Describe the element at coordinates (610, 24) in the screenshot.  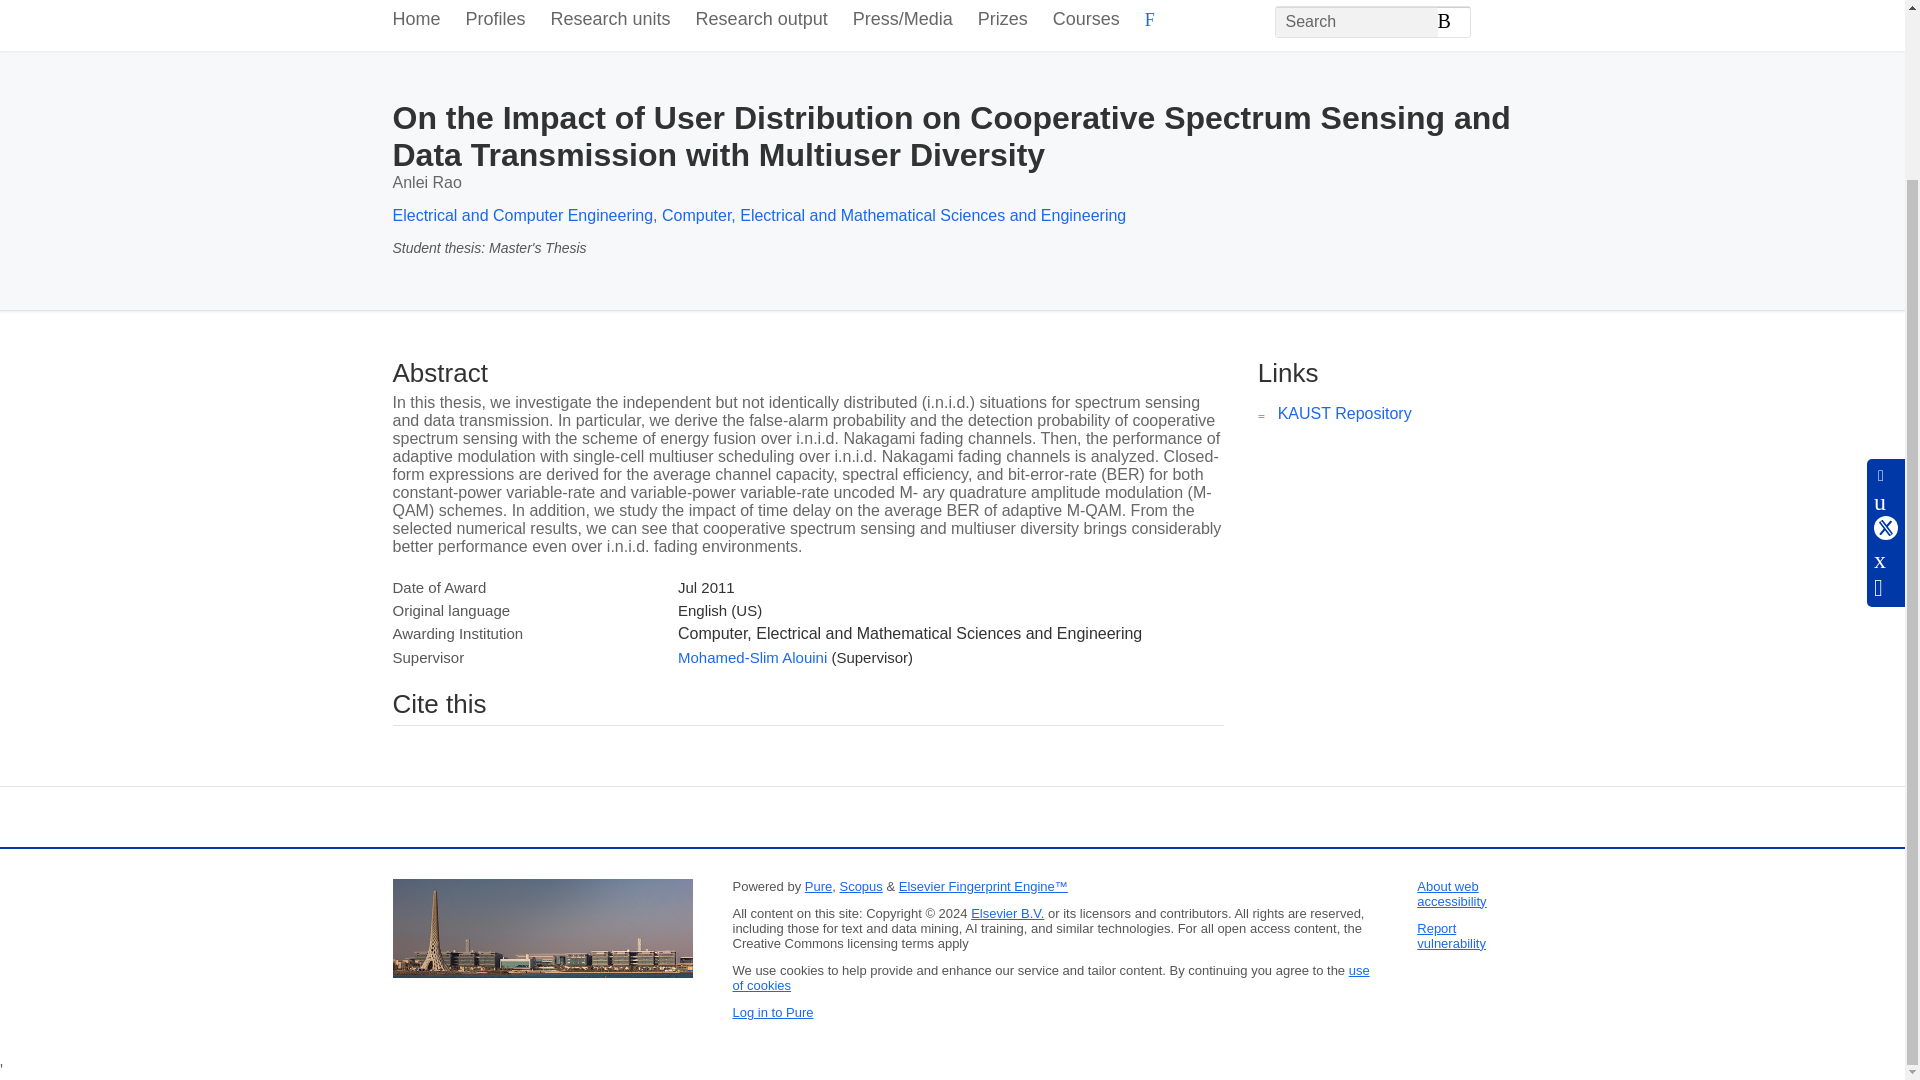
I see `Research units` at that location.